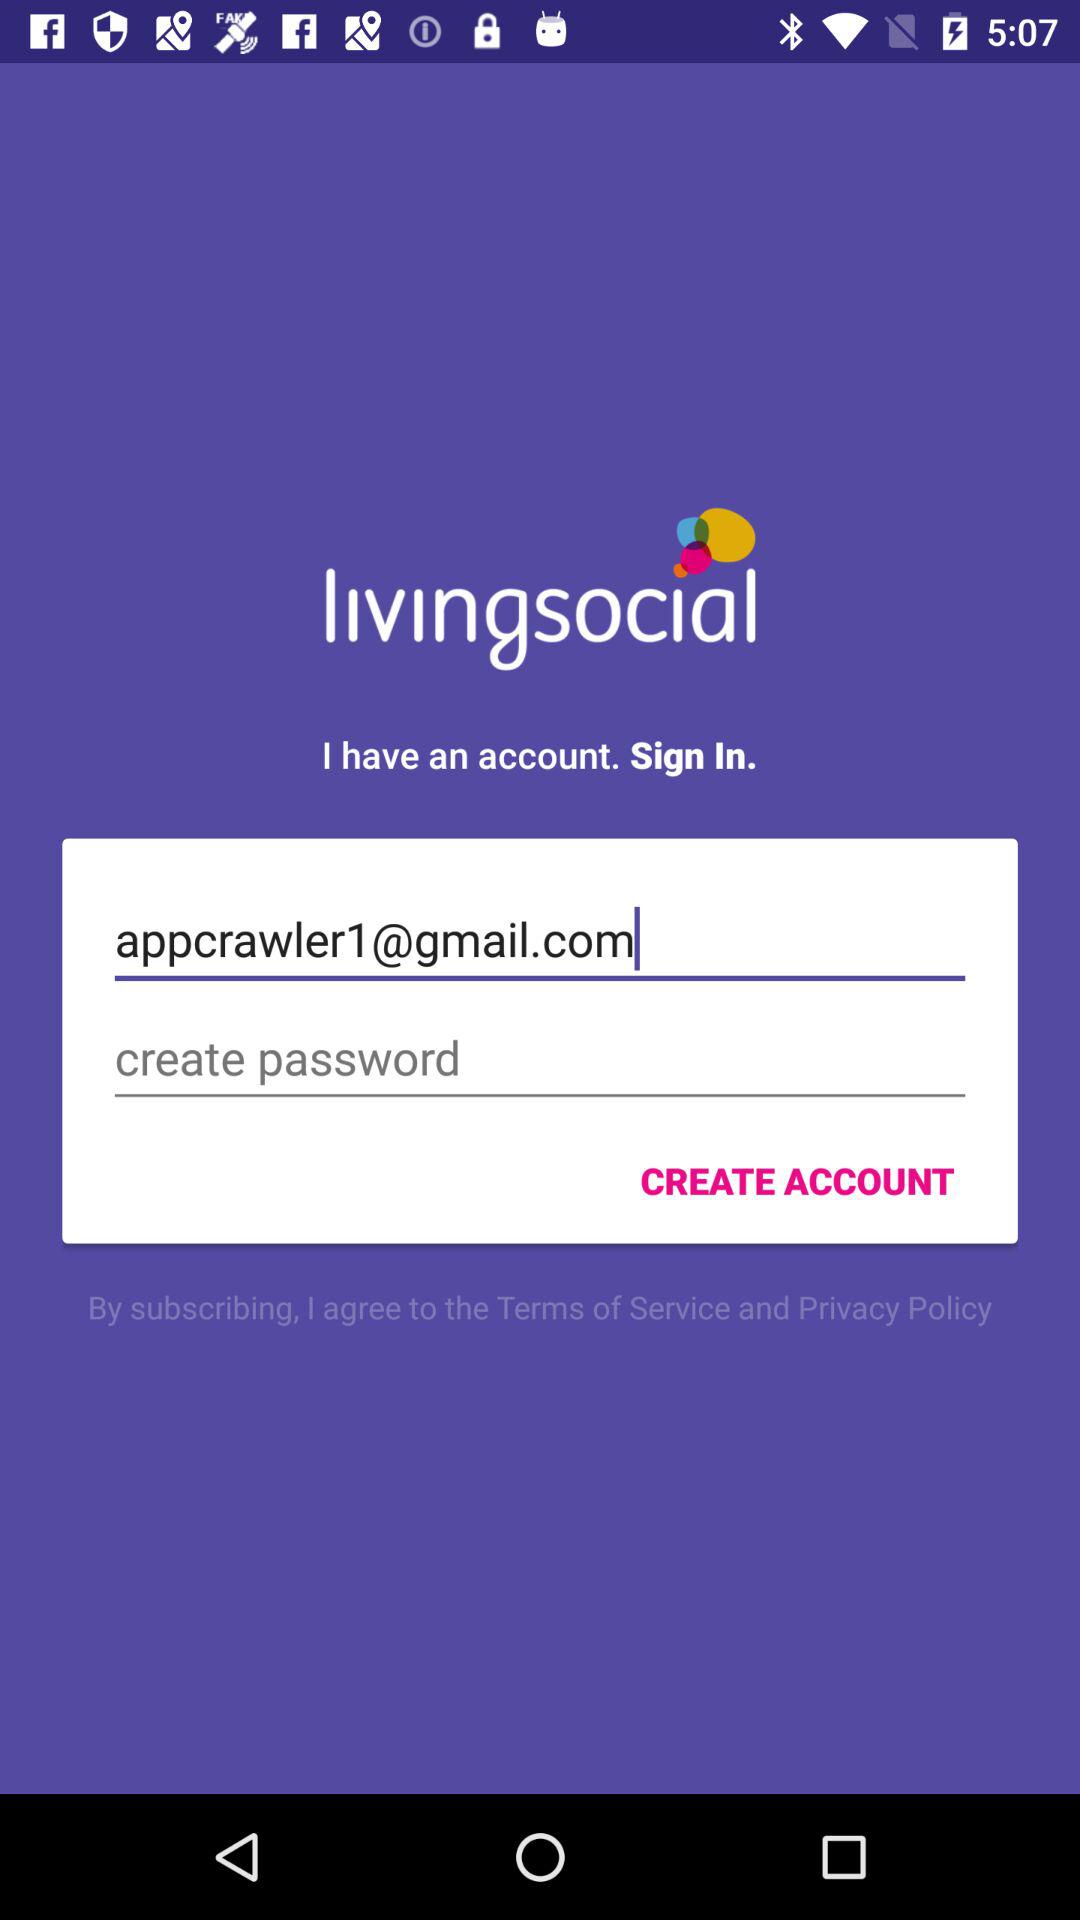  What do you see at coordinates (539, 754) in the screenshot?
I see `turn off the item above the appcrawler1@gmail.com` at bounding box center [539, 754].